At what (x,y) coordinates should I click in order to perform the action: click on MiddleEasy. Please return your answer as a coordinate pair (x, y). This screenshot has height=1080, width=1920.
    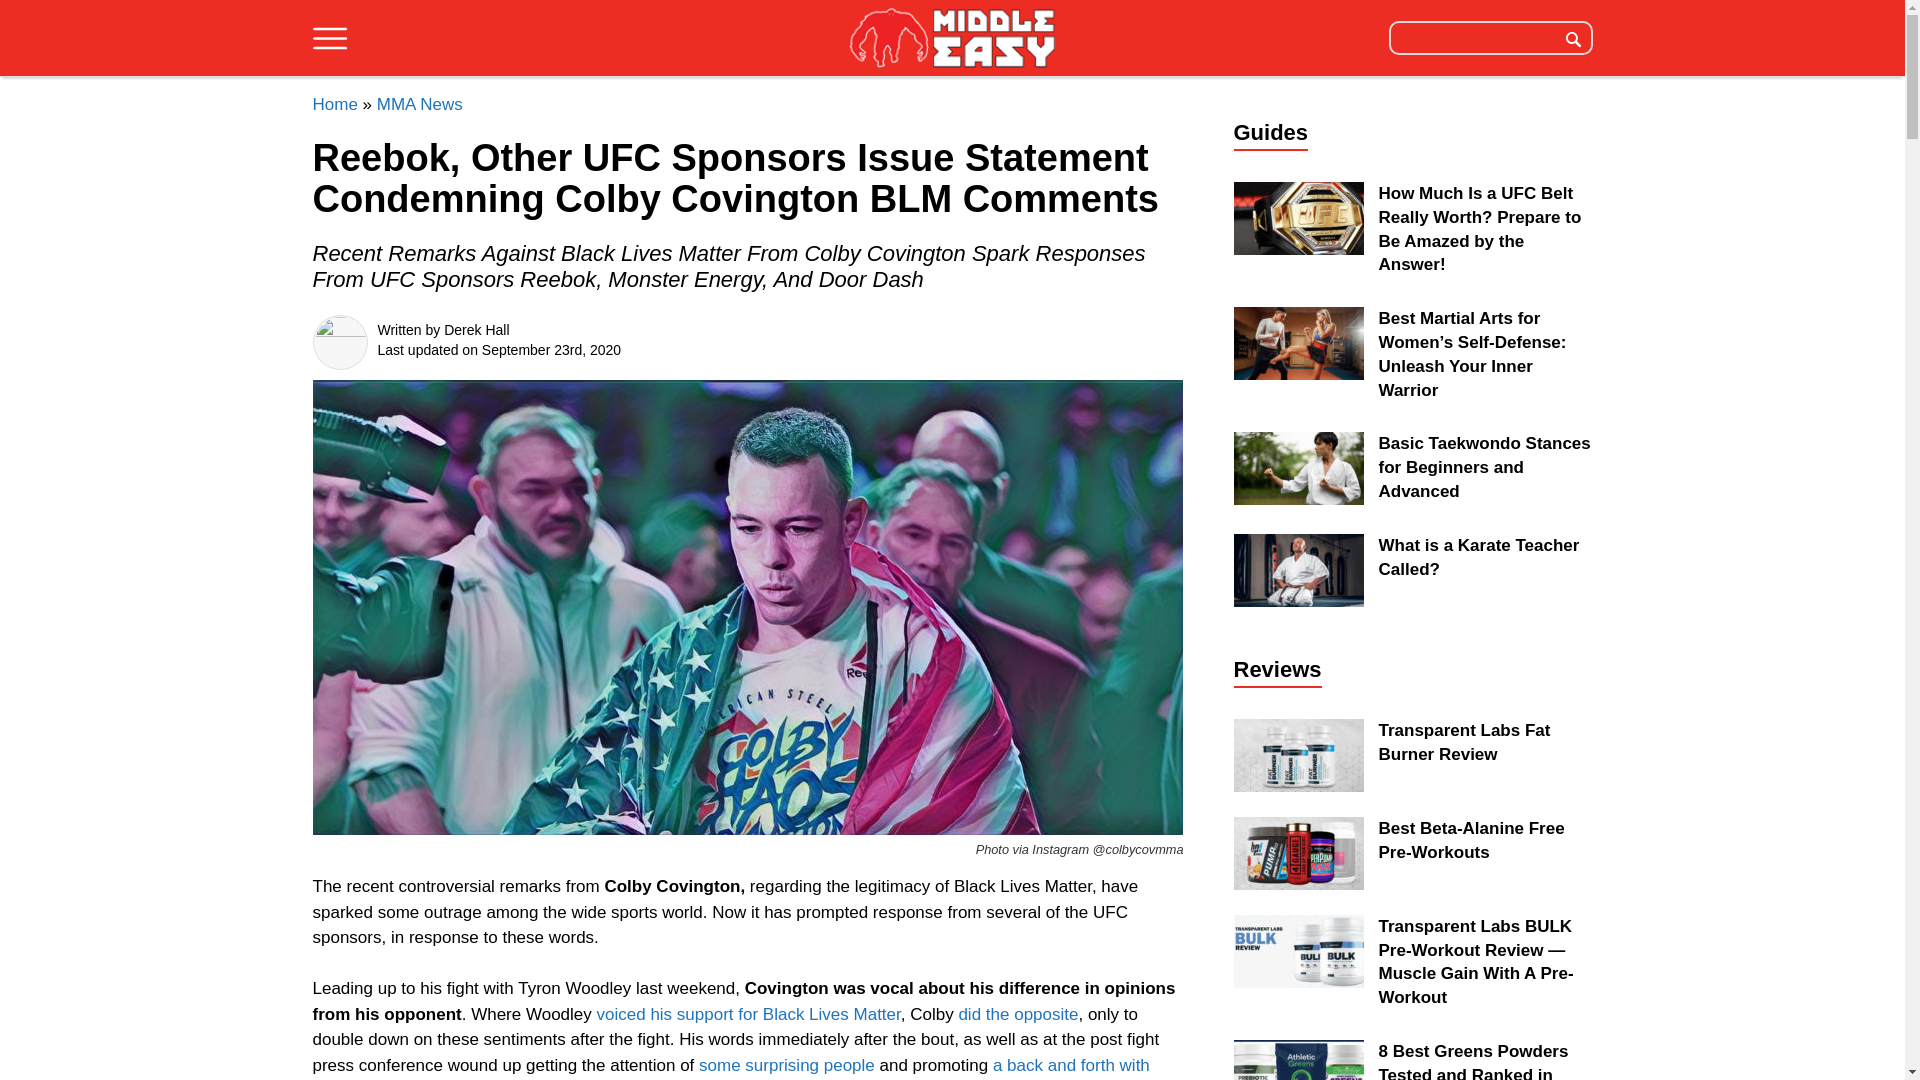
    Looking at the image, I should click on (952, 39).